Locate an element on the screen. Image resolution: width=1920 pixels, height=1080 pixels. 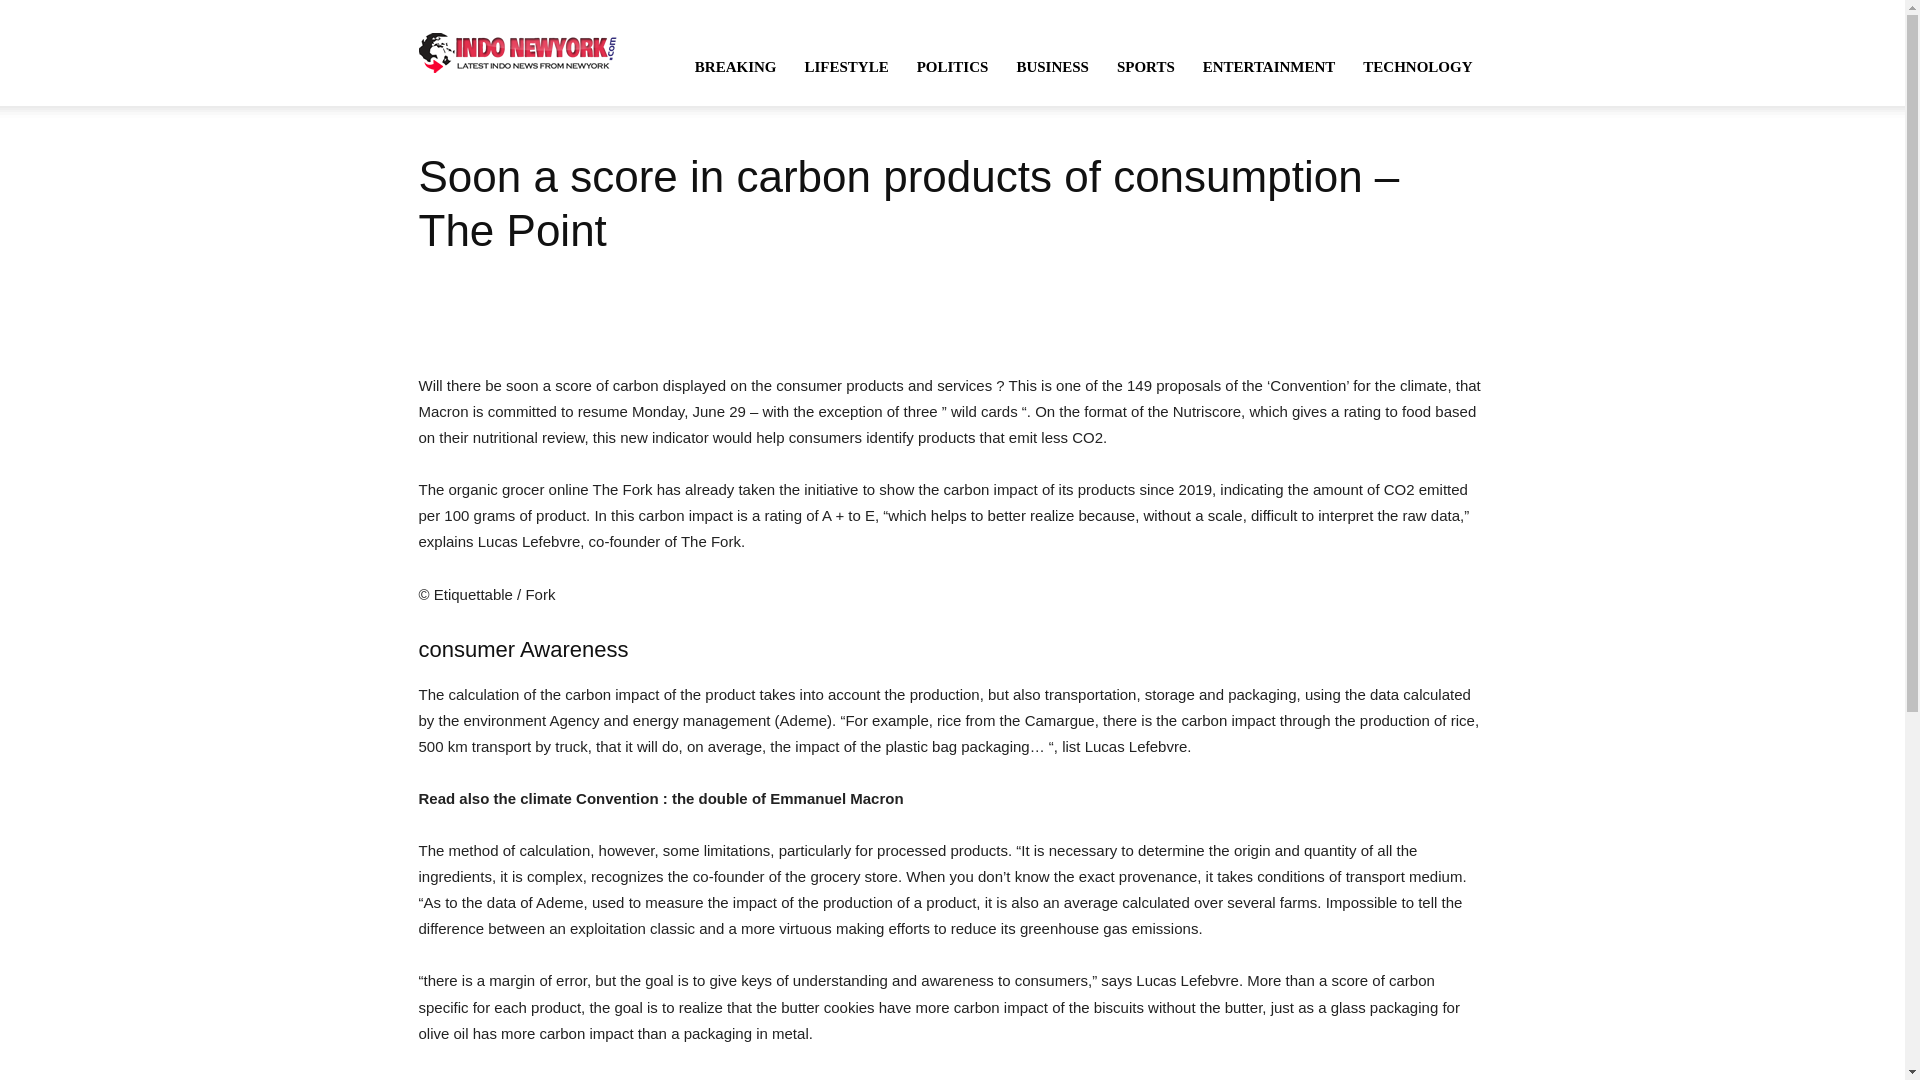
BUSINESS is located at coordinates (1052, 66).